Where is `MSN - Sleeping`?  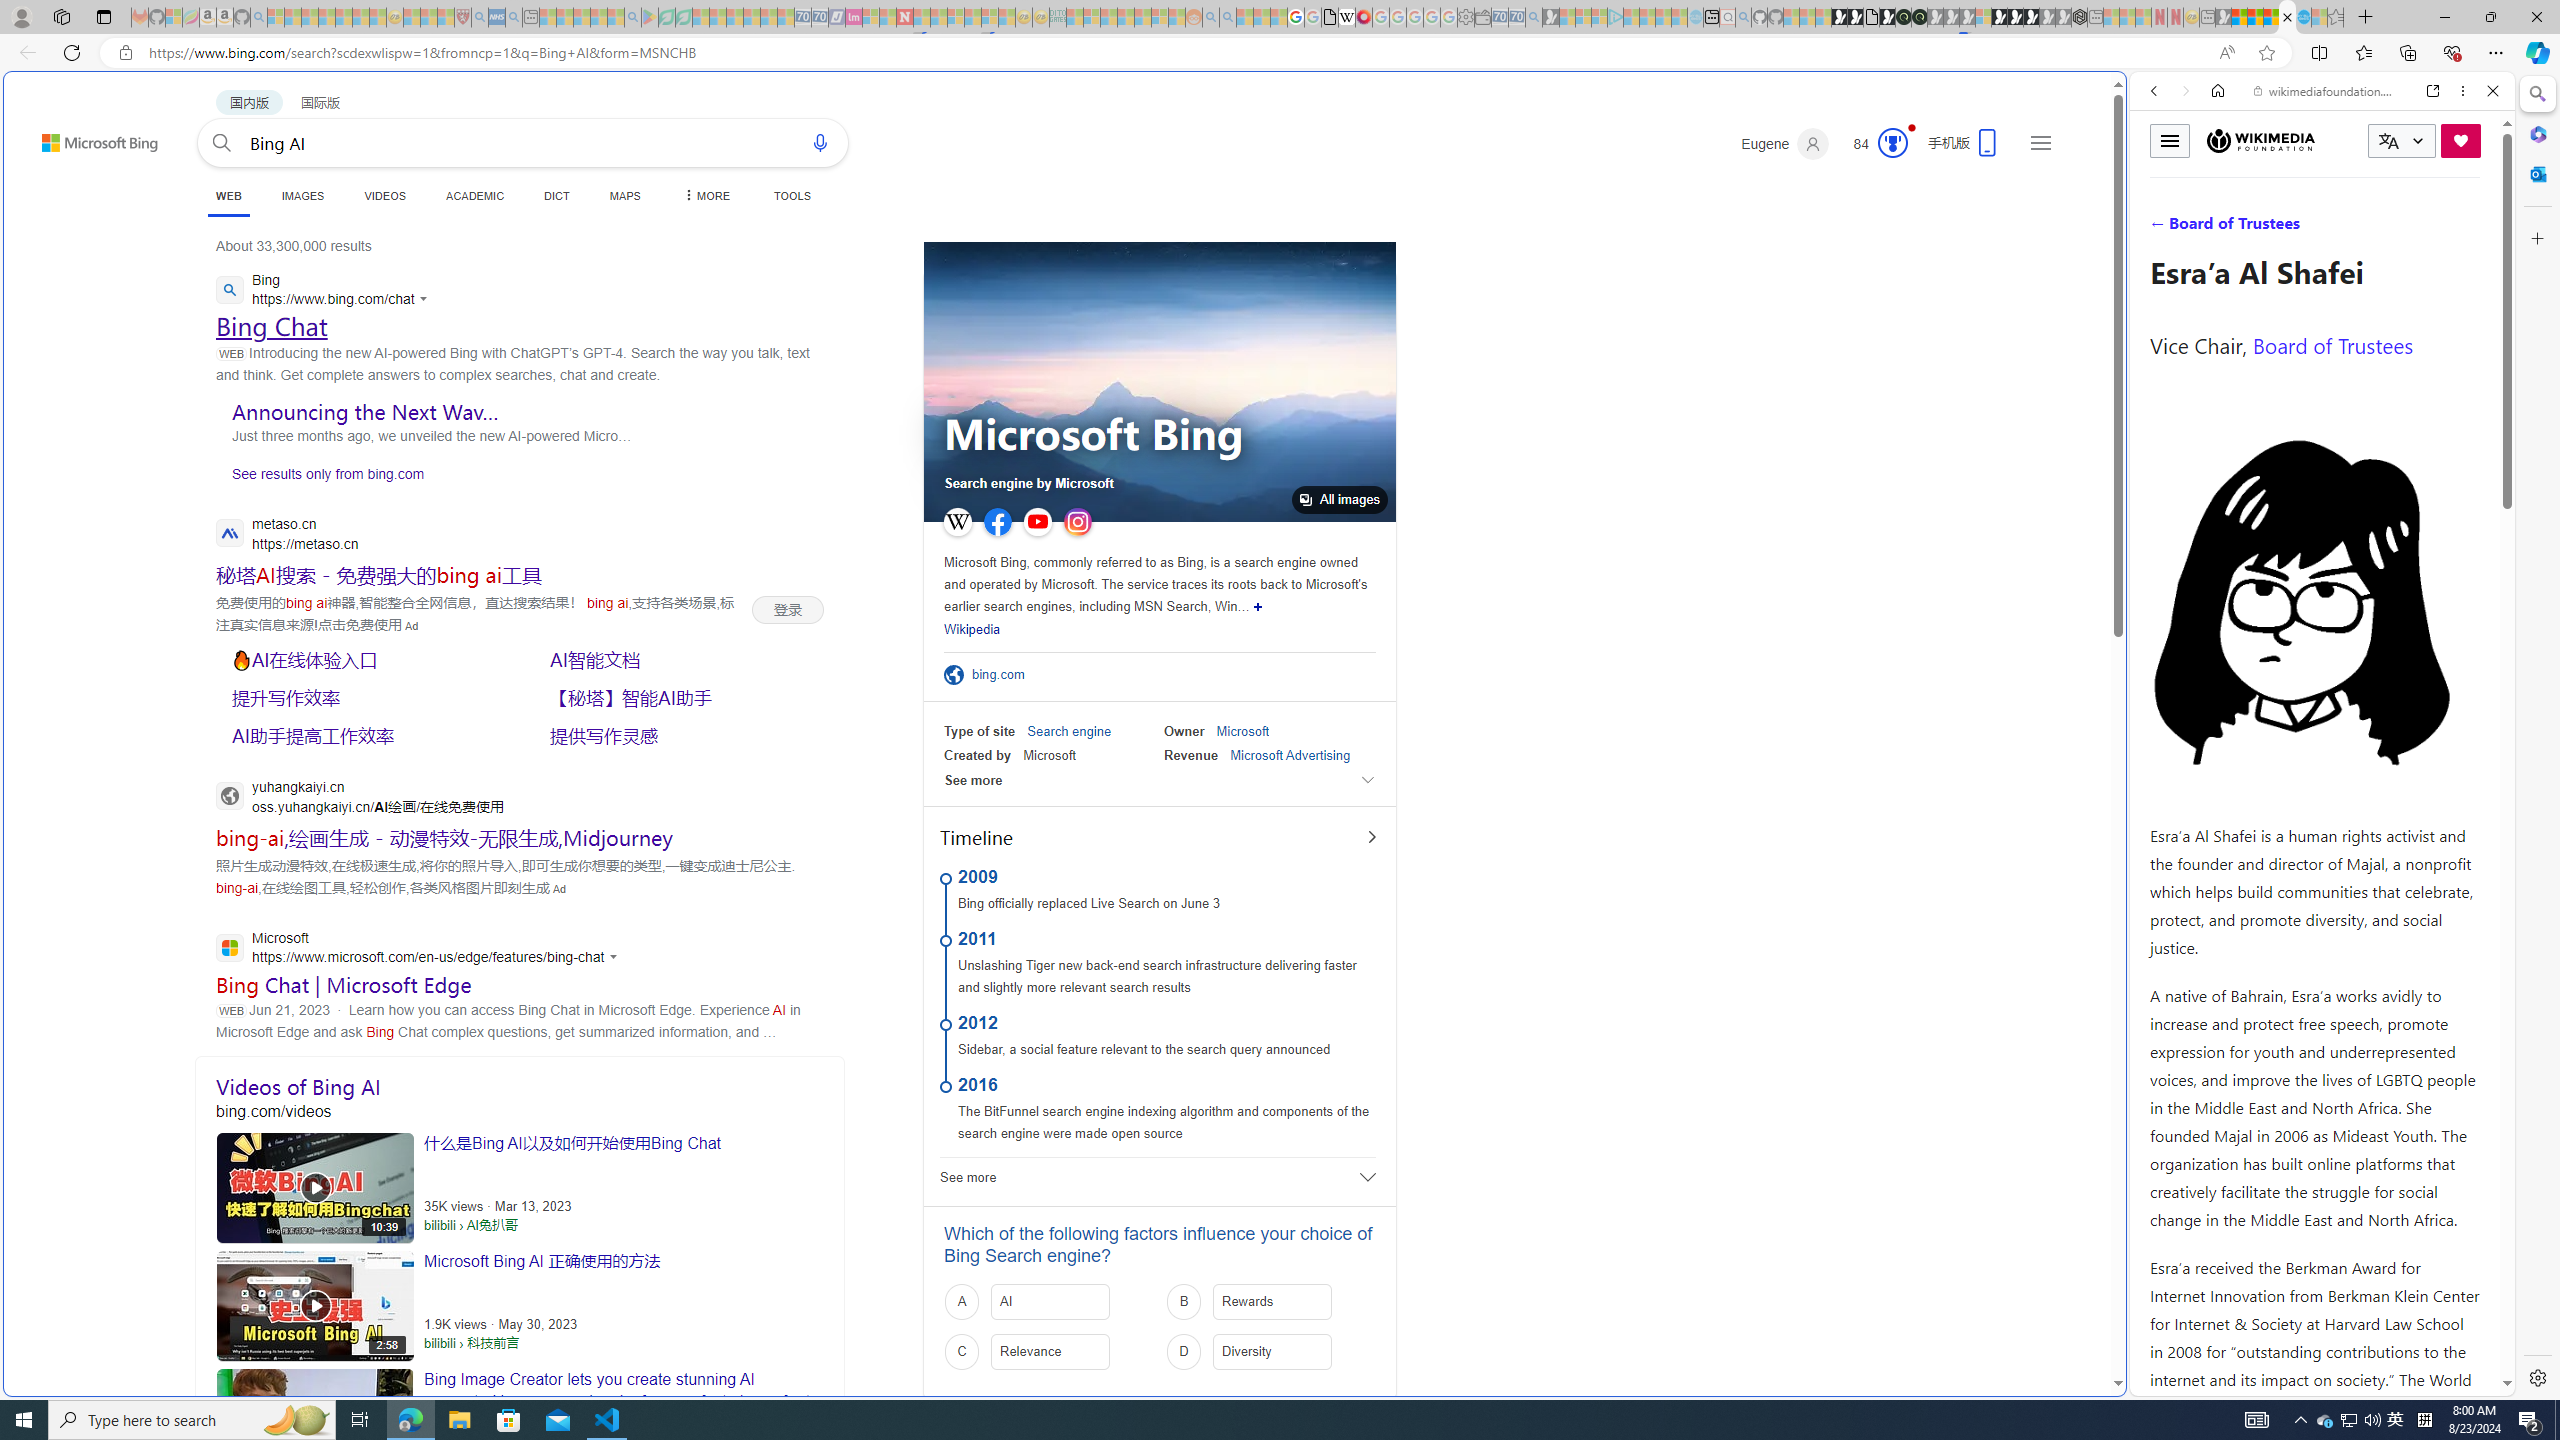
MSN - Sleeping is located at coordinates (2223, 17).